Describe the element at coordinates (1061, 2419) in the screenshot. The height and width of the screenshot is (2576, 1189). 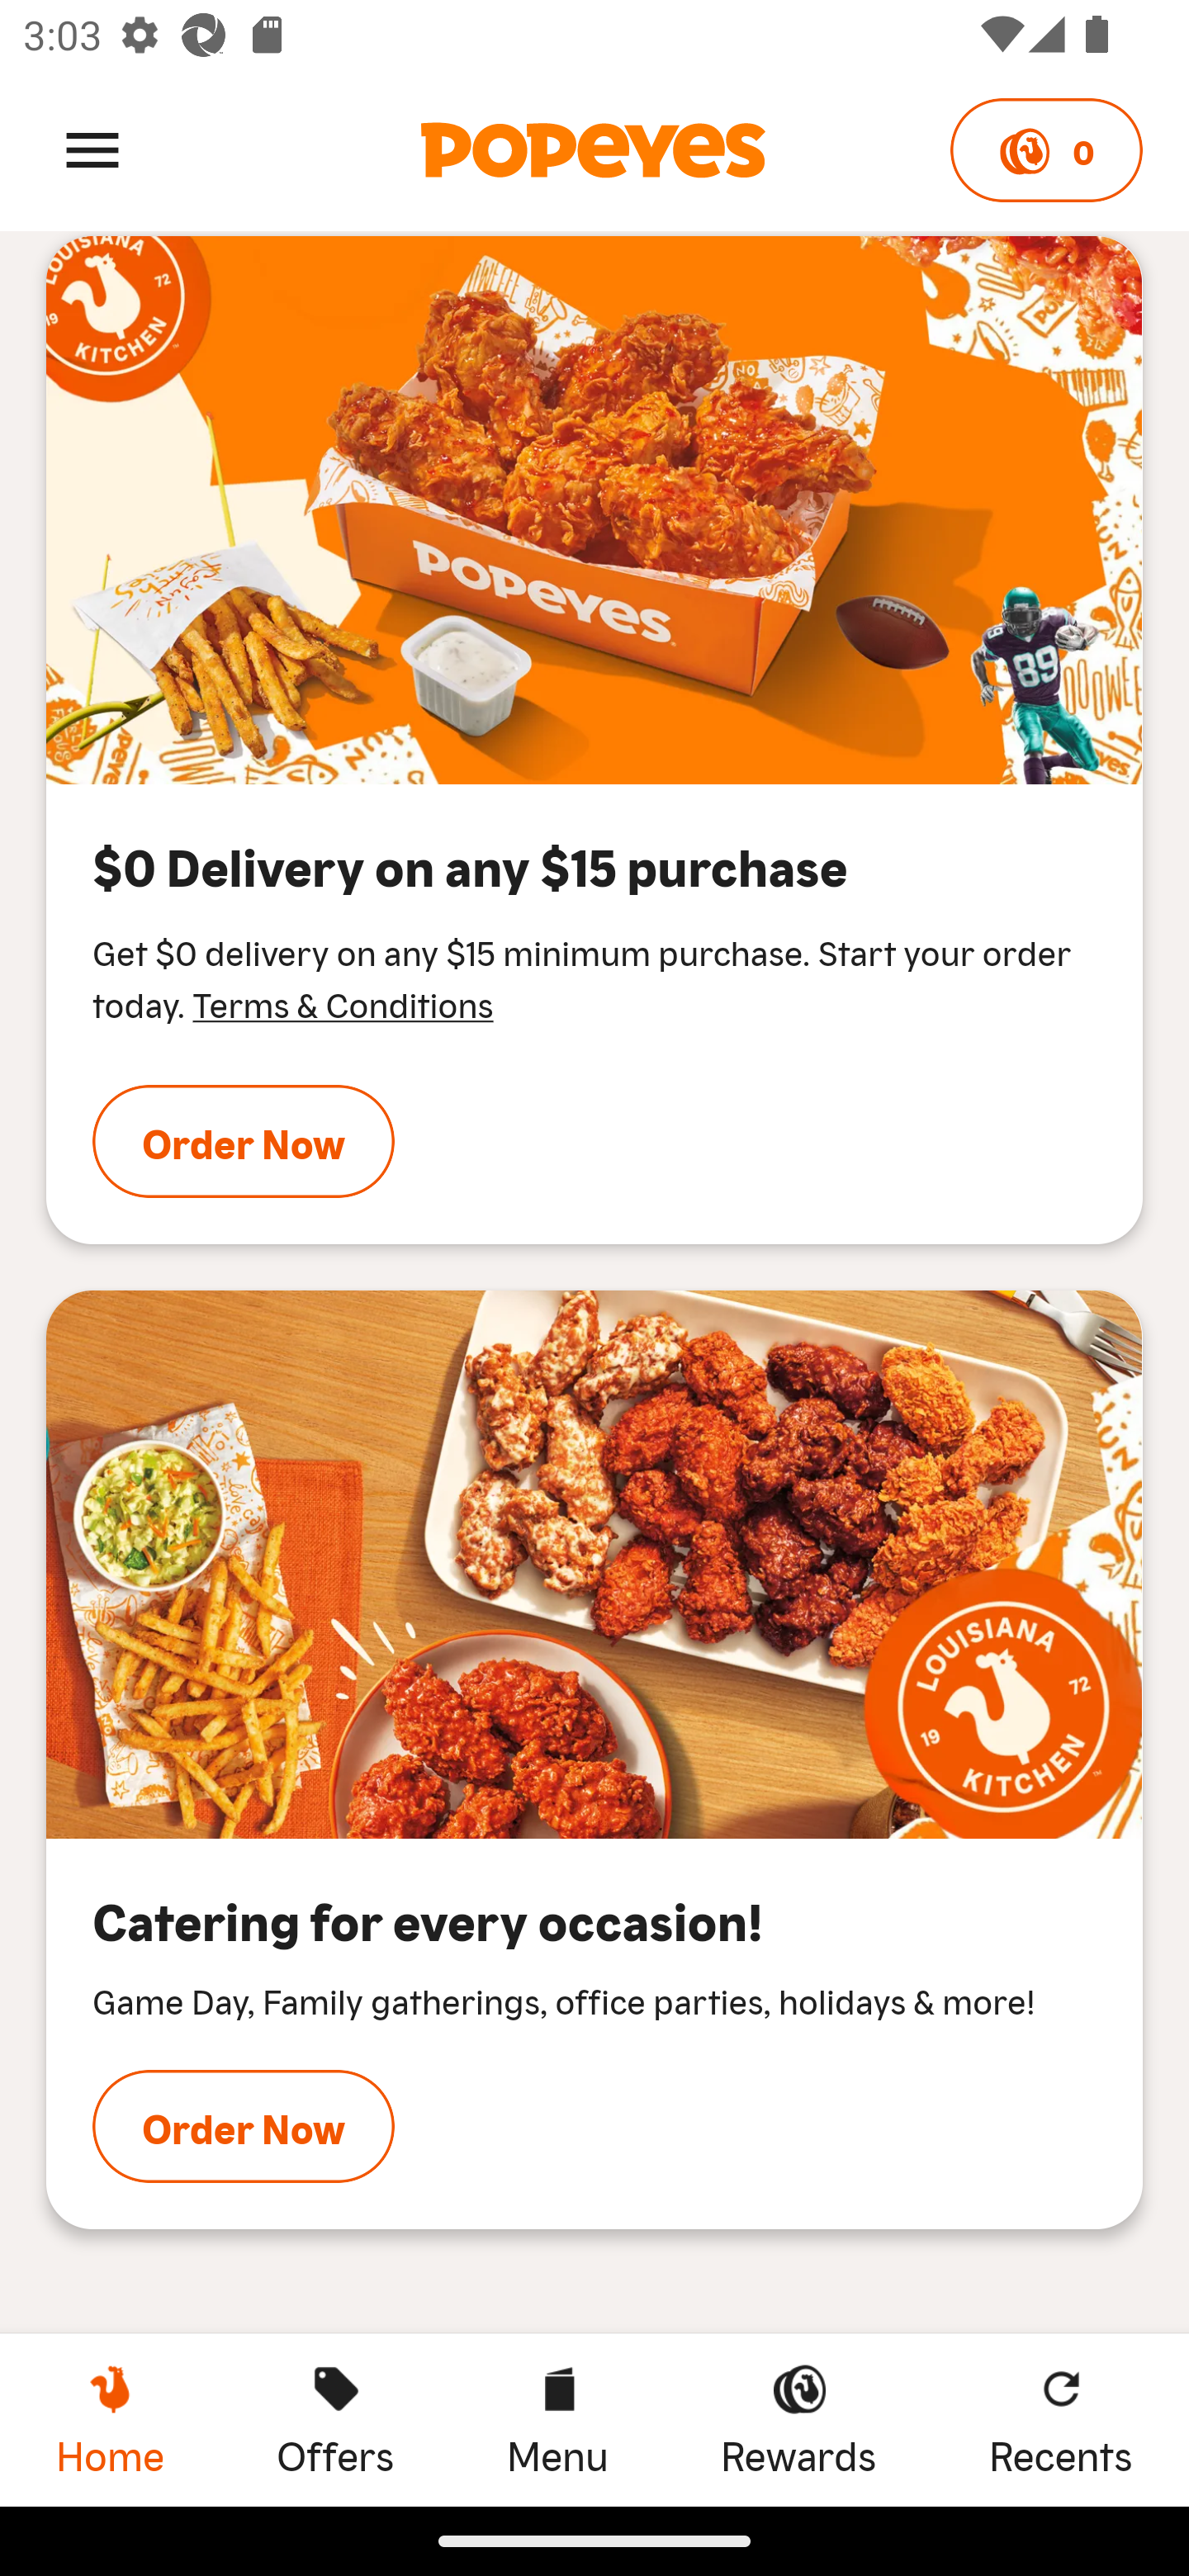
I see `Recents Recents Recents` at that location.